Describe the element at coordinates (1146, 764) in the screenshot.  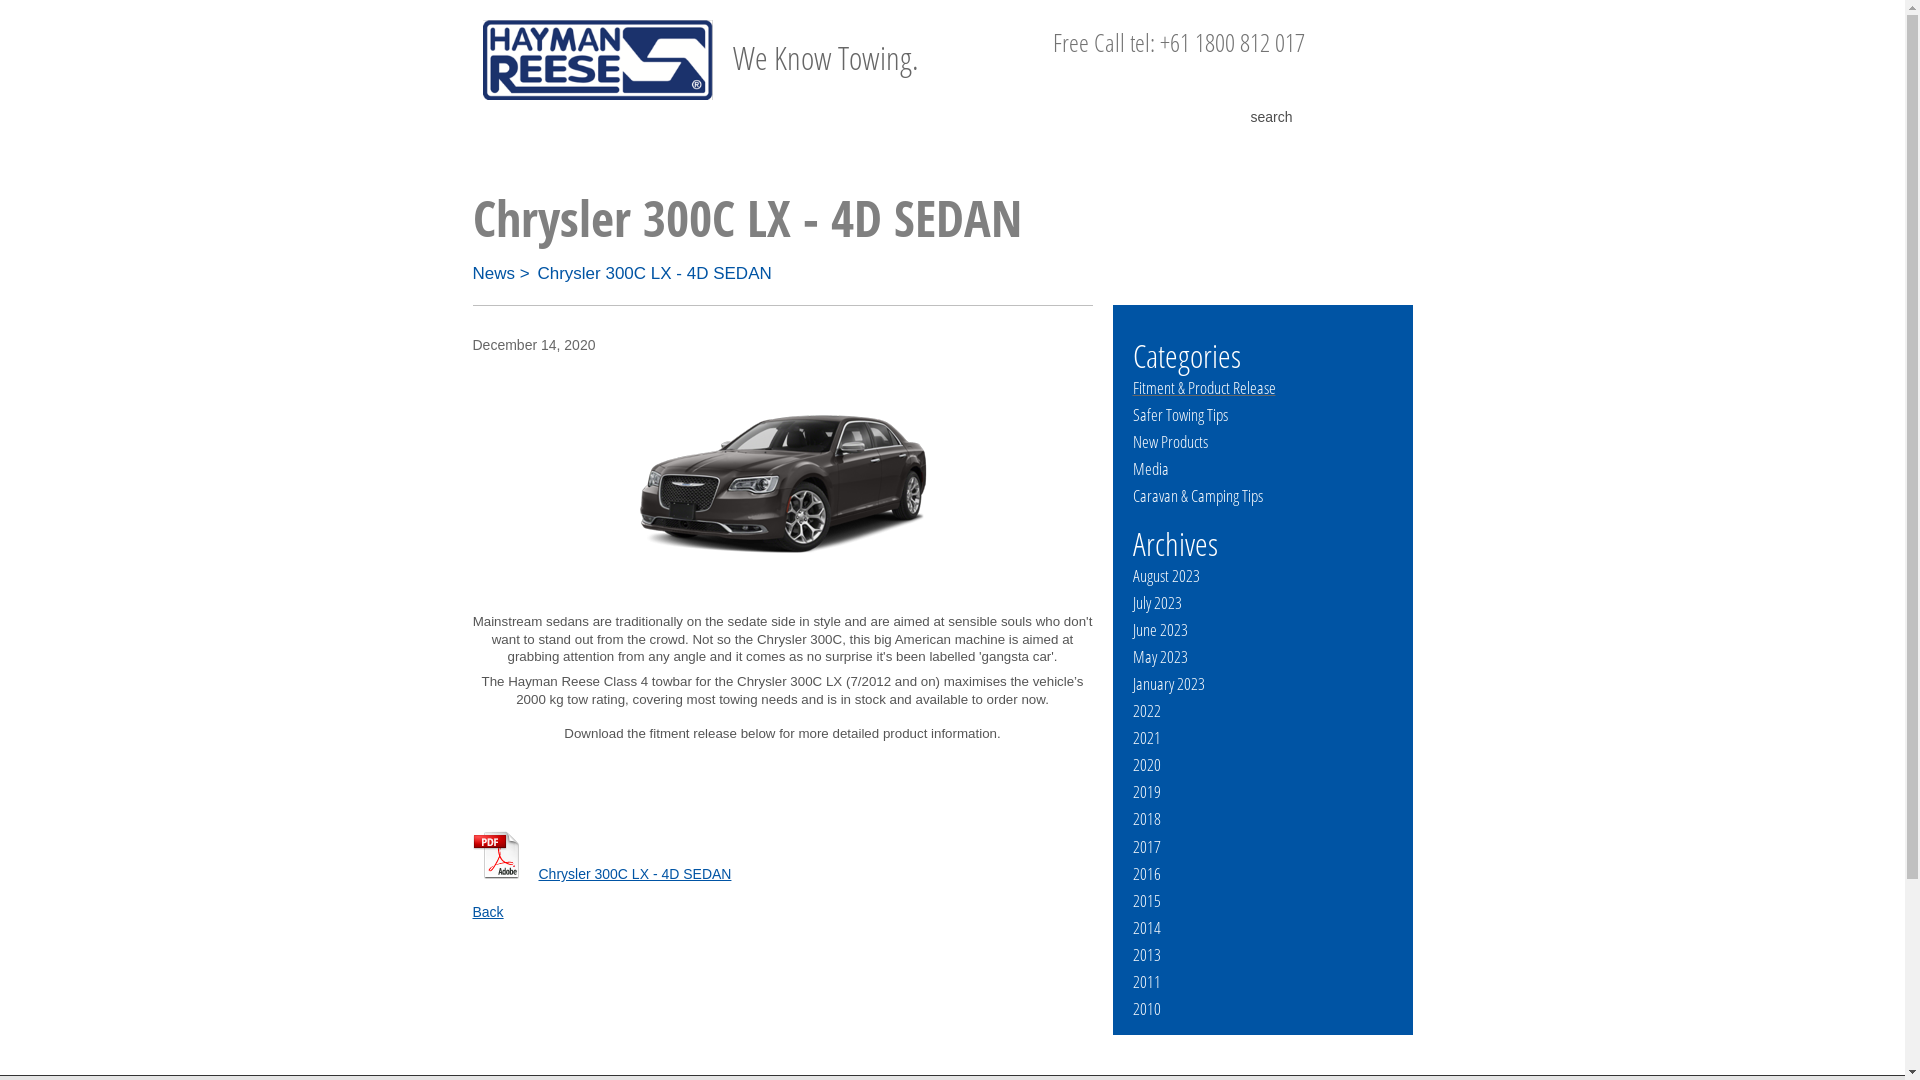
I see `2020` at that location.